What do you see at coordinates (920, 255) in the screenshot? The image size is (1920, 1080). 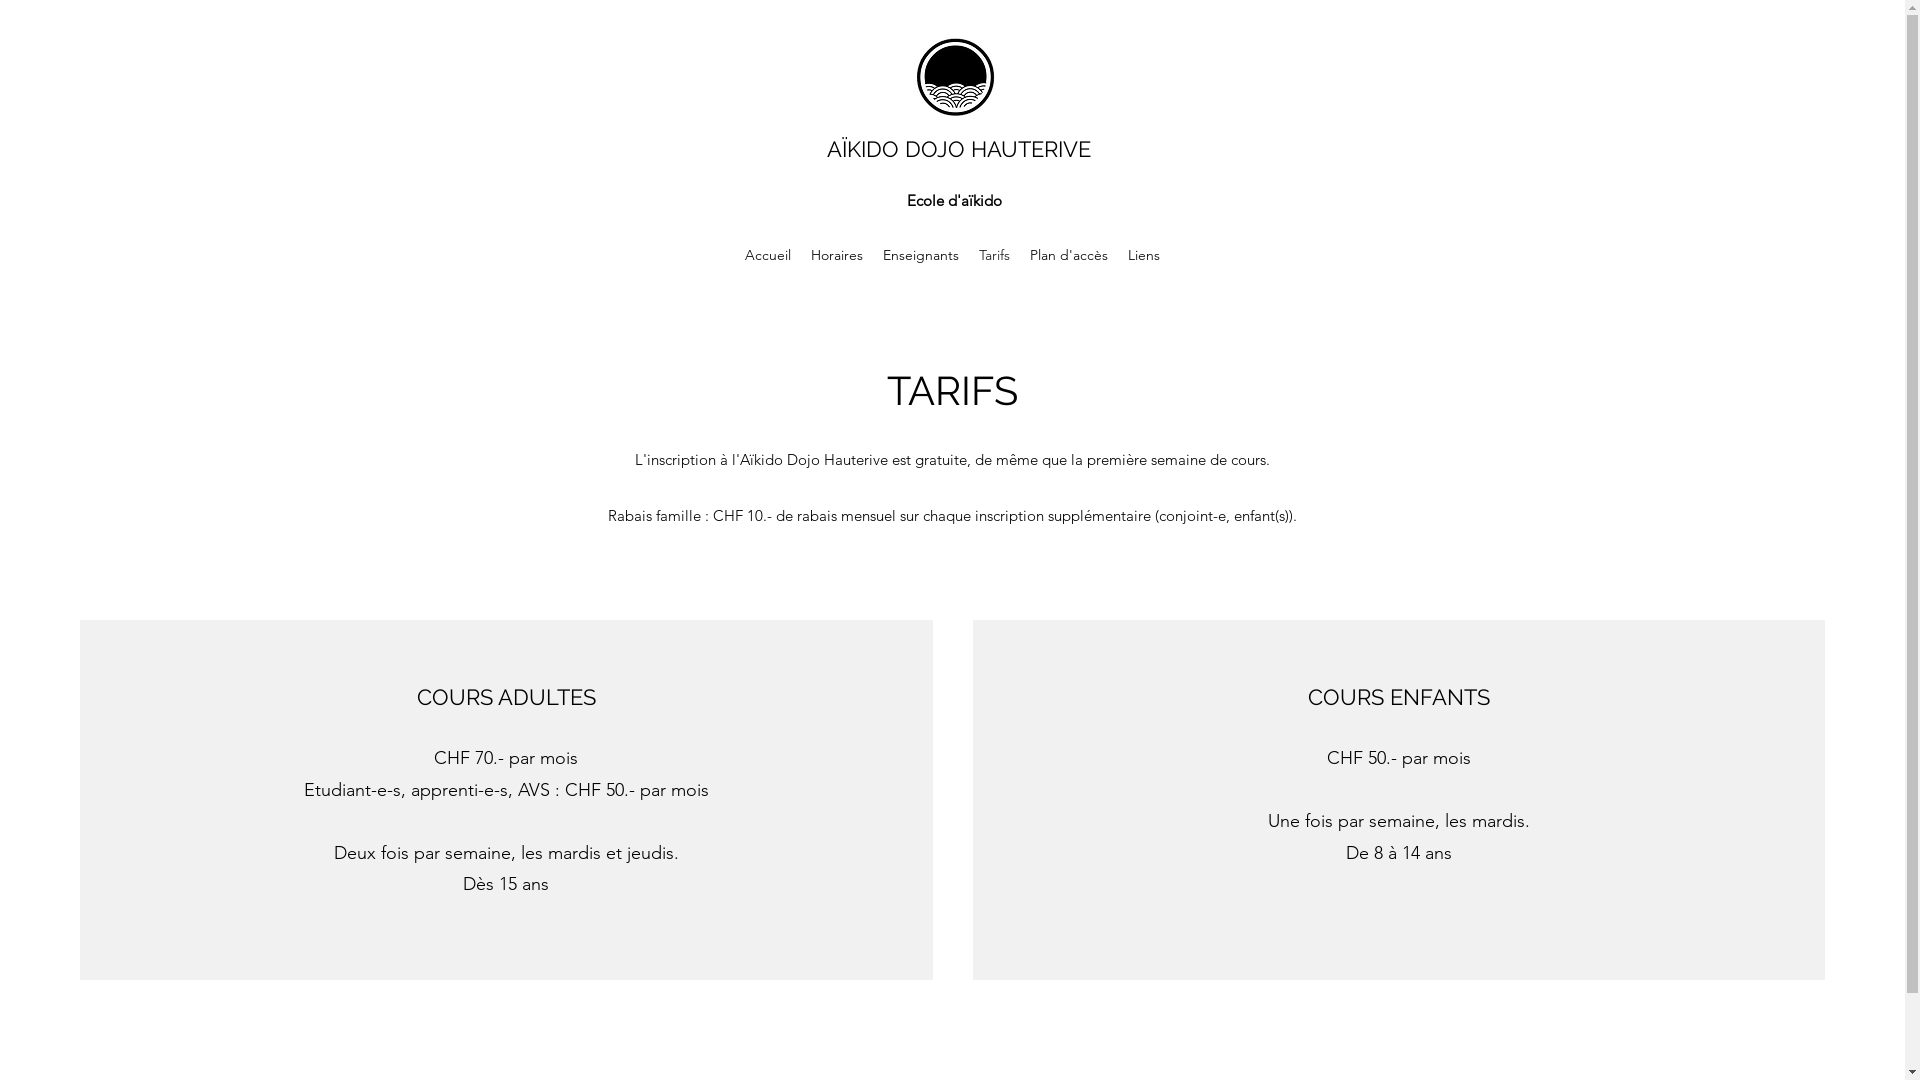 I see `Enseignants` at bounding box center [920, 255].